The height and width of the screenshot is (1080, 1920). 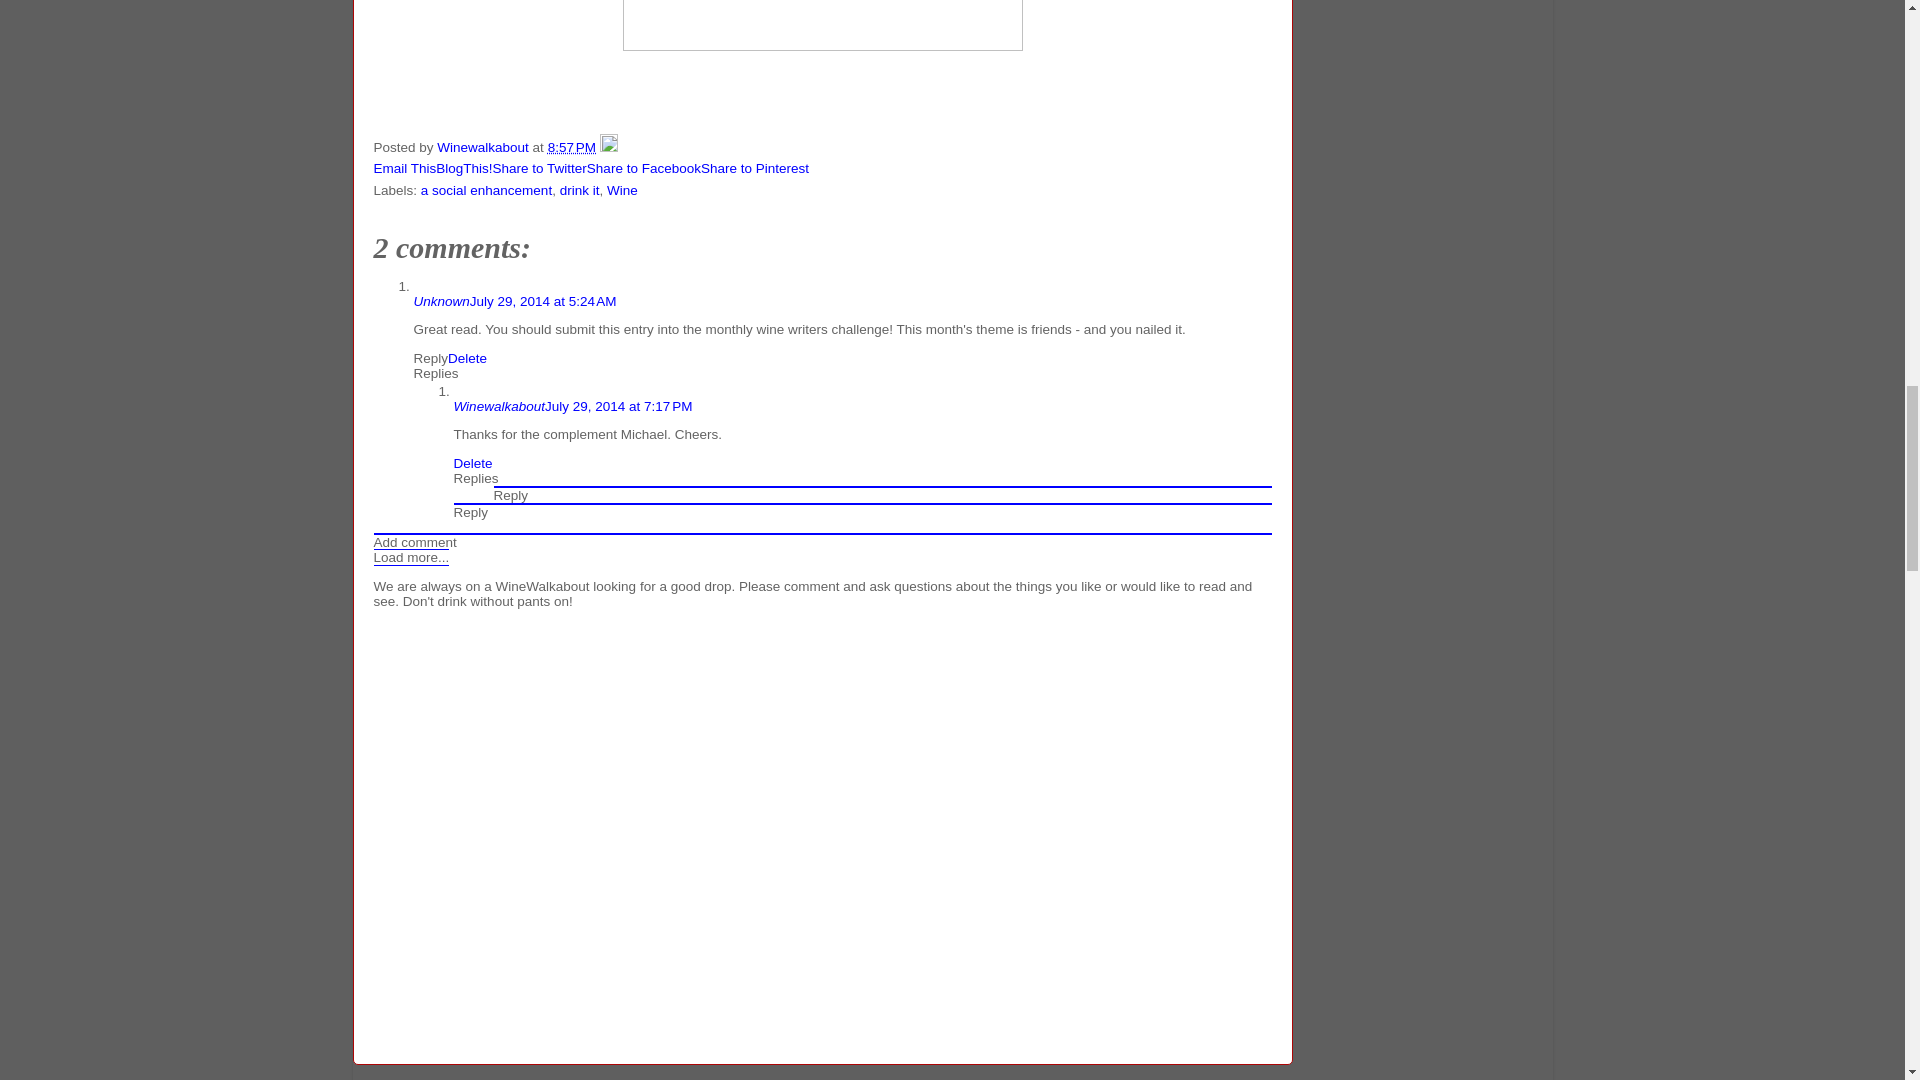 What do you see at coordinates (463, 168) in the screenshot?
I see `BlogThis!` at bounding box center [463, 168].